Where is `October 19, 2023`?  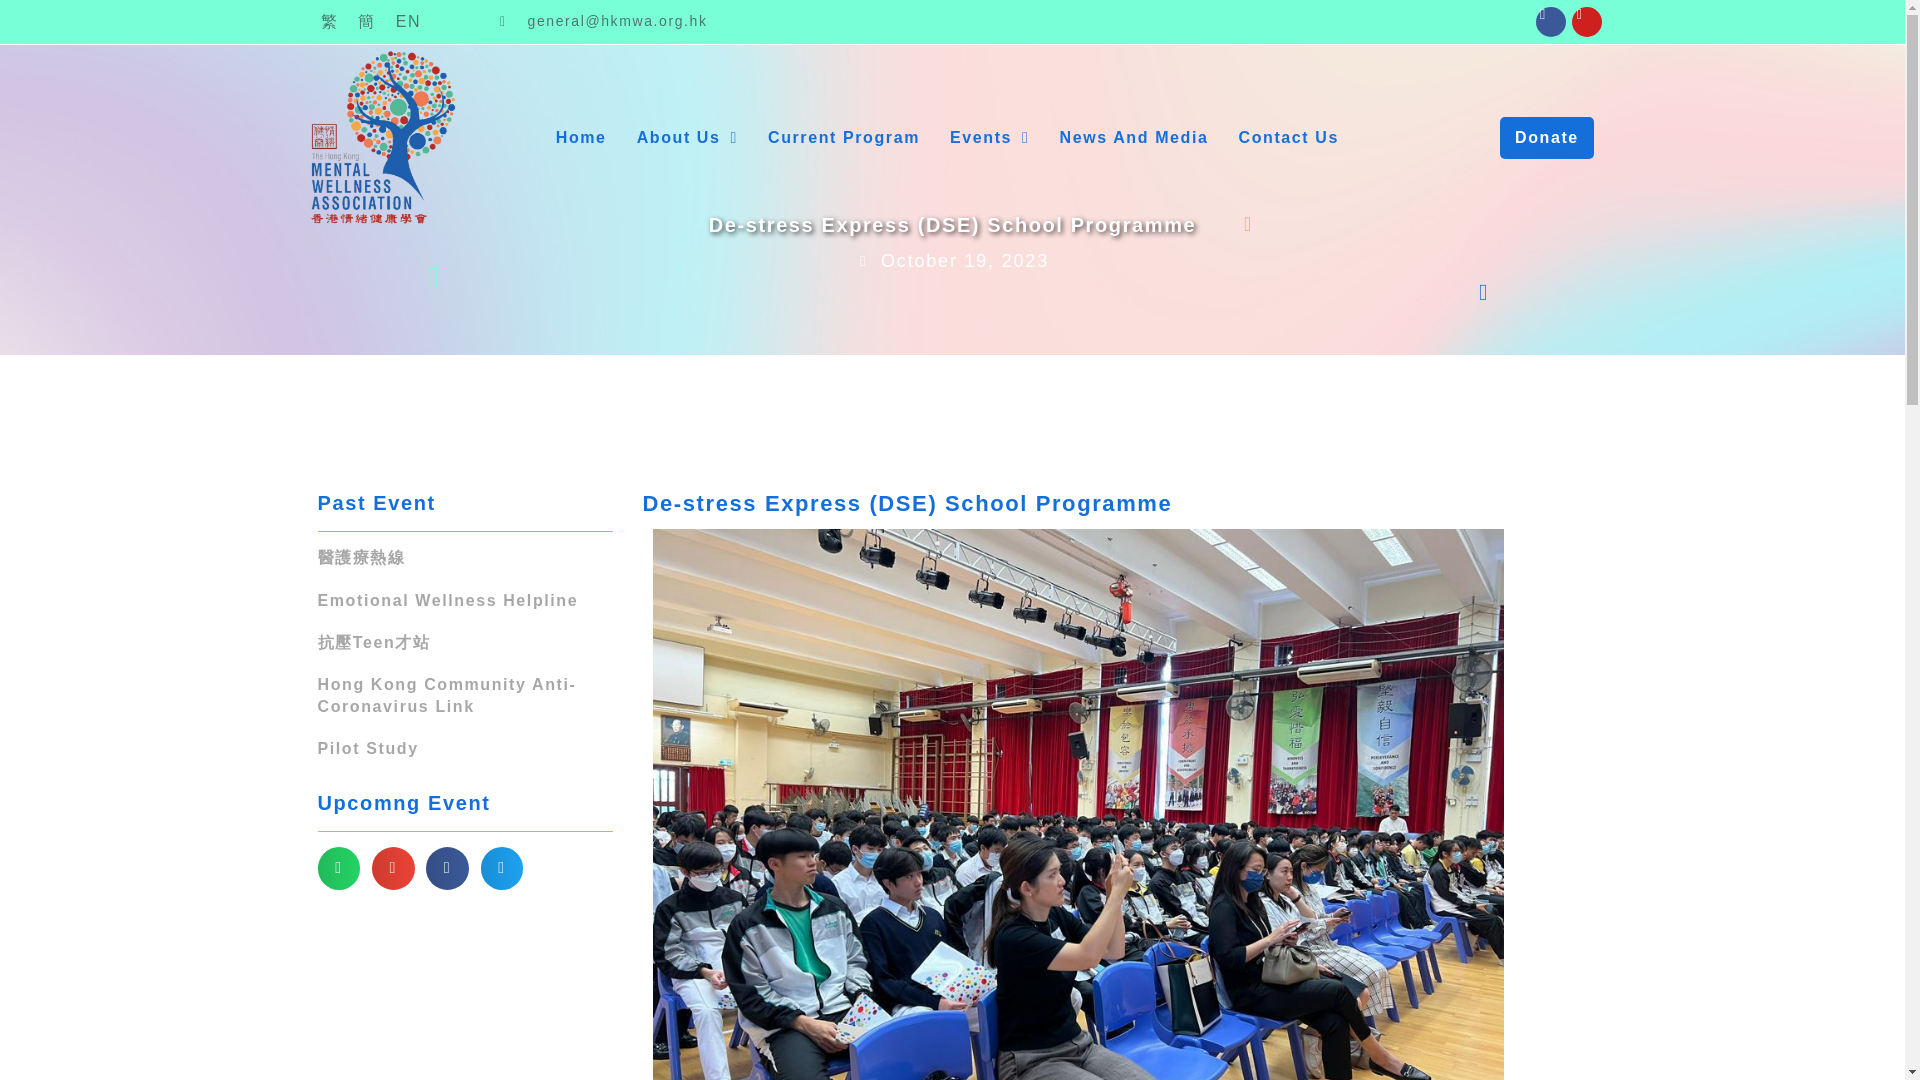
October 19, 2023 is located at coordinates (952, 262).